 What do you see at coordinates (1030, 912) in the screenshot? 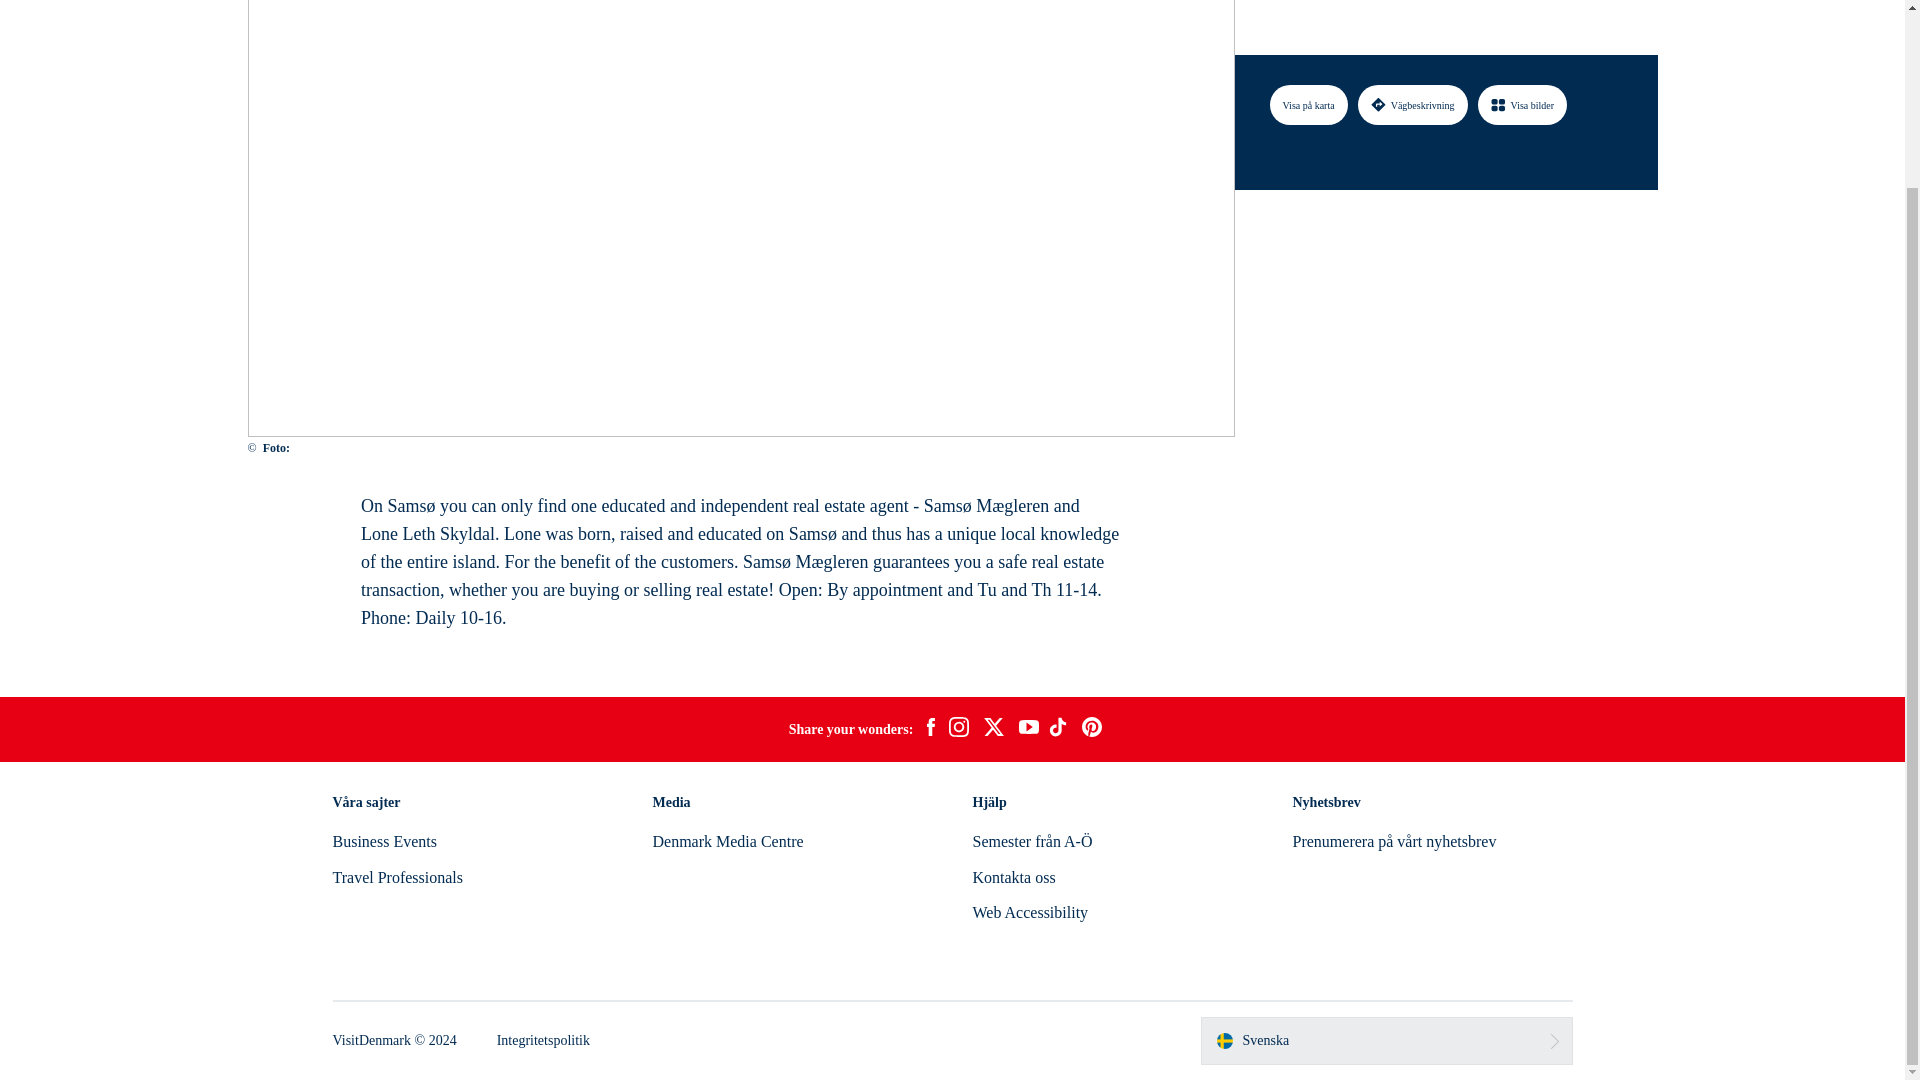
I see `Web Accessibility` at bounding box center [1030, 912].